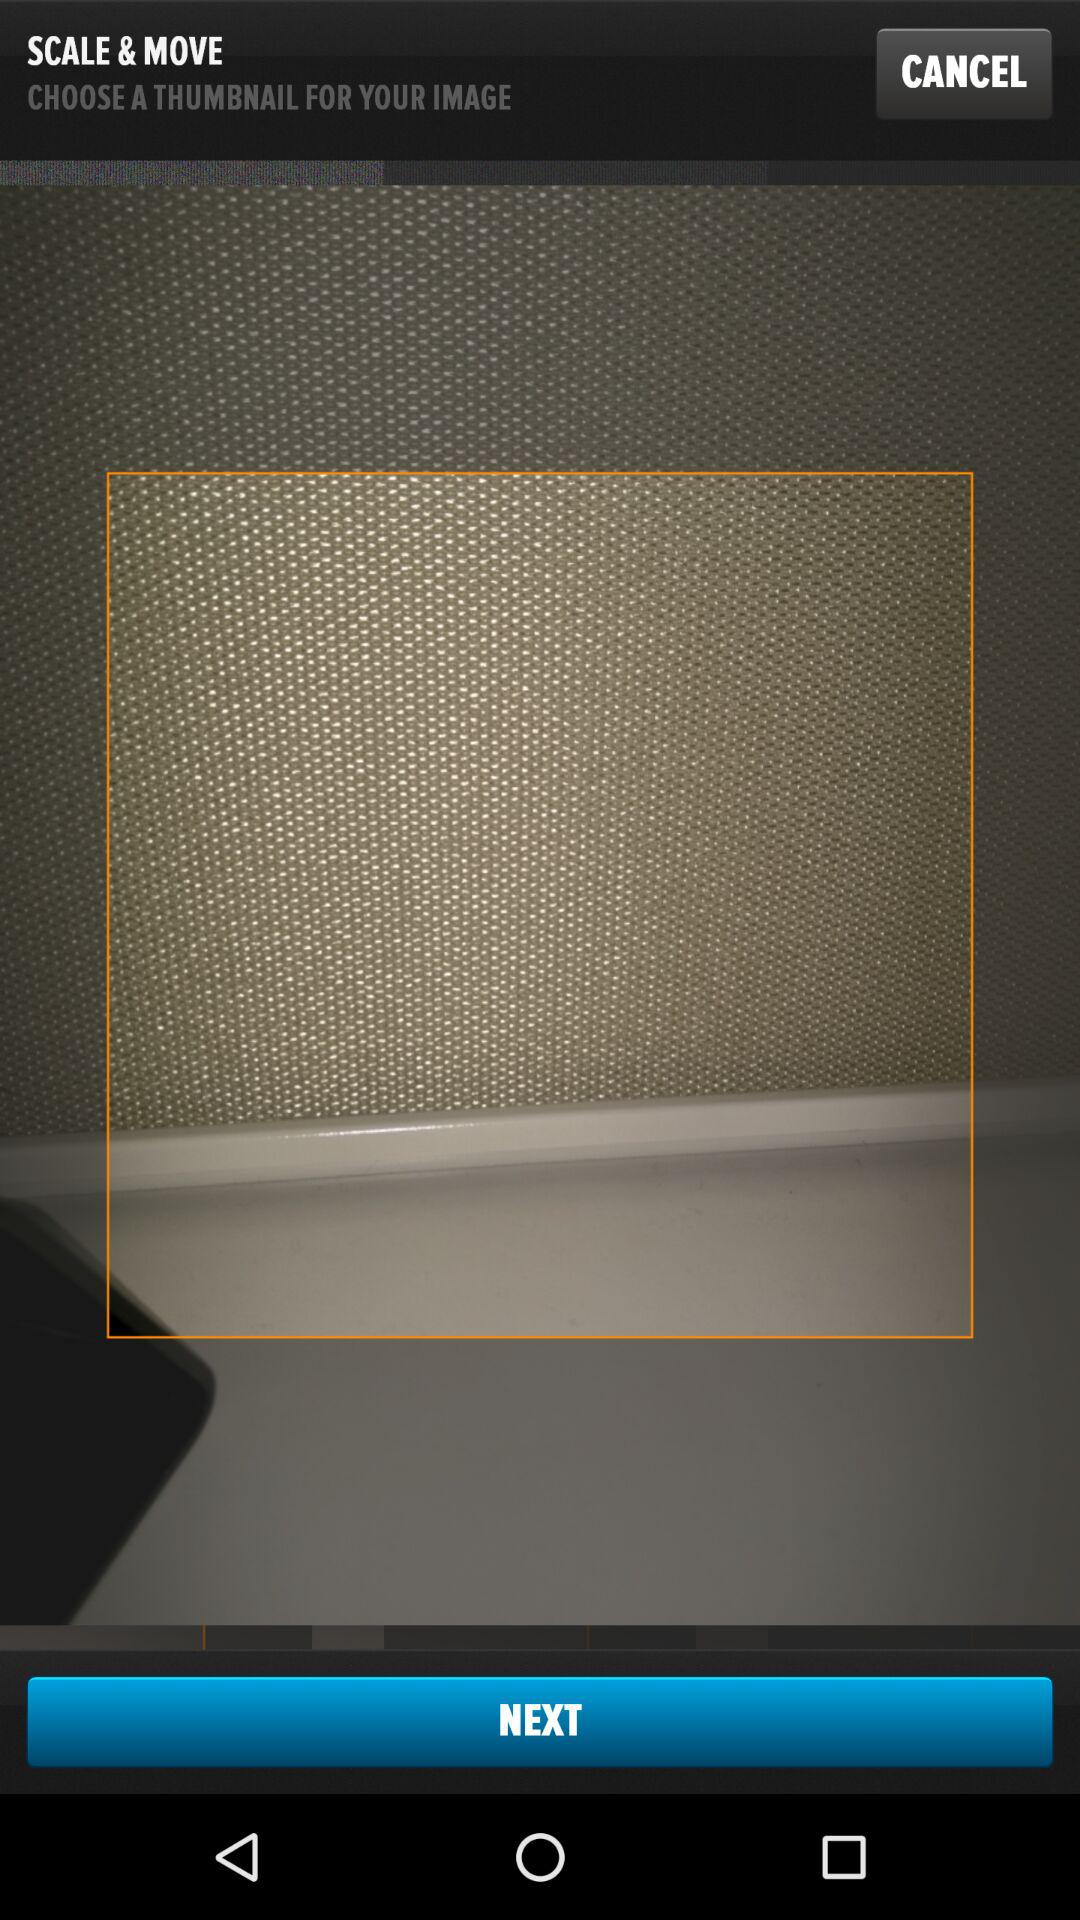  Describe the element at coordinates (540, 1721) in the screenshot. I see `scroll until the next icon` at that location.